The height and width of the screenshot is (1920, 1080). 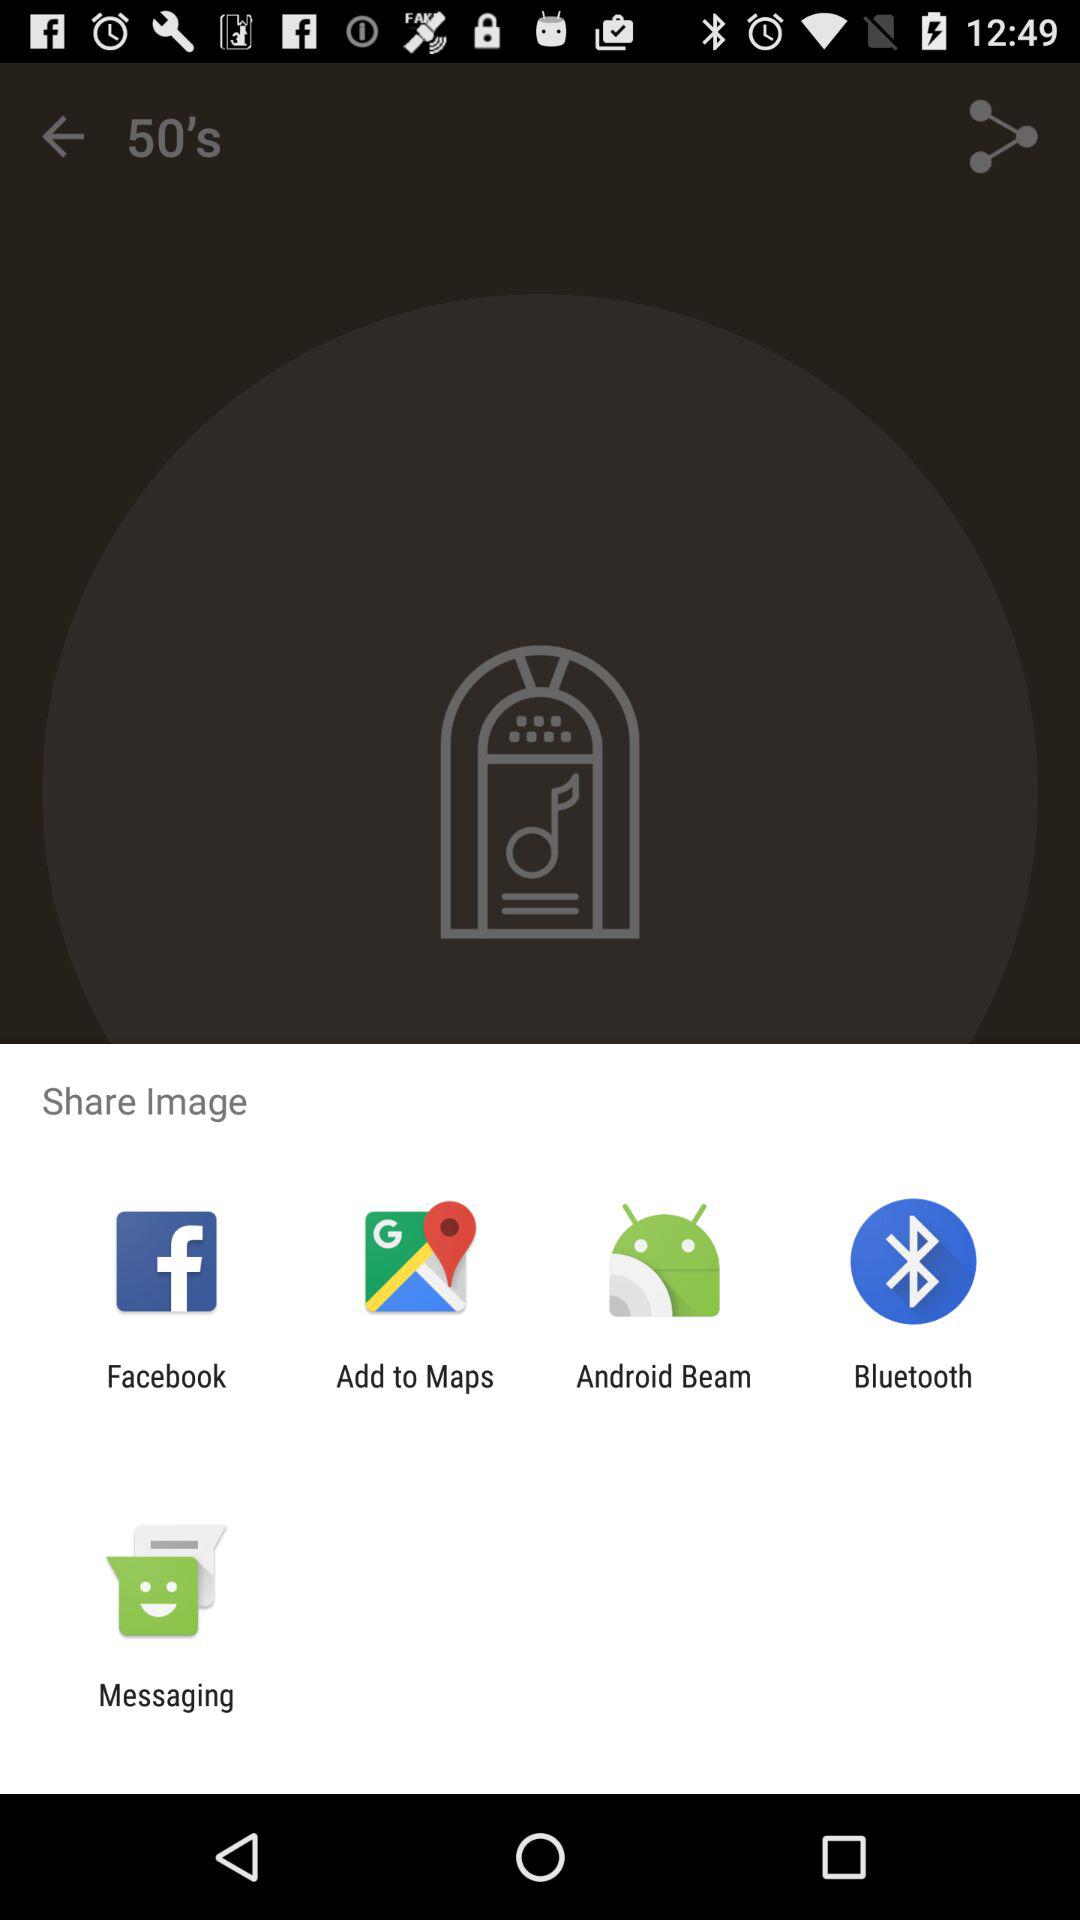 What do you see at coordinates (166, 1393) in the screenshot?
I see `choose the app to the left of the add to maps icon` at bounding box center [166, 1393].